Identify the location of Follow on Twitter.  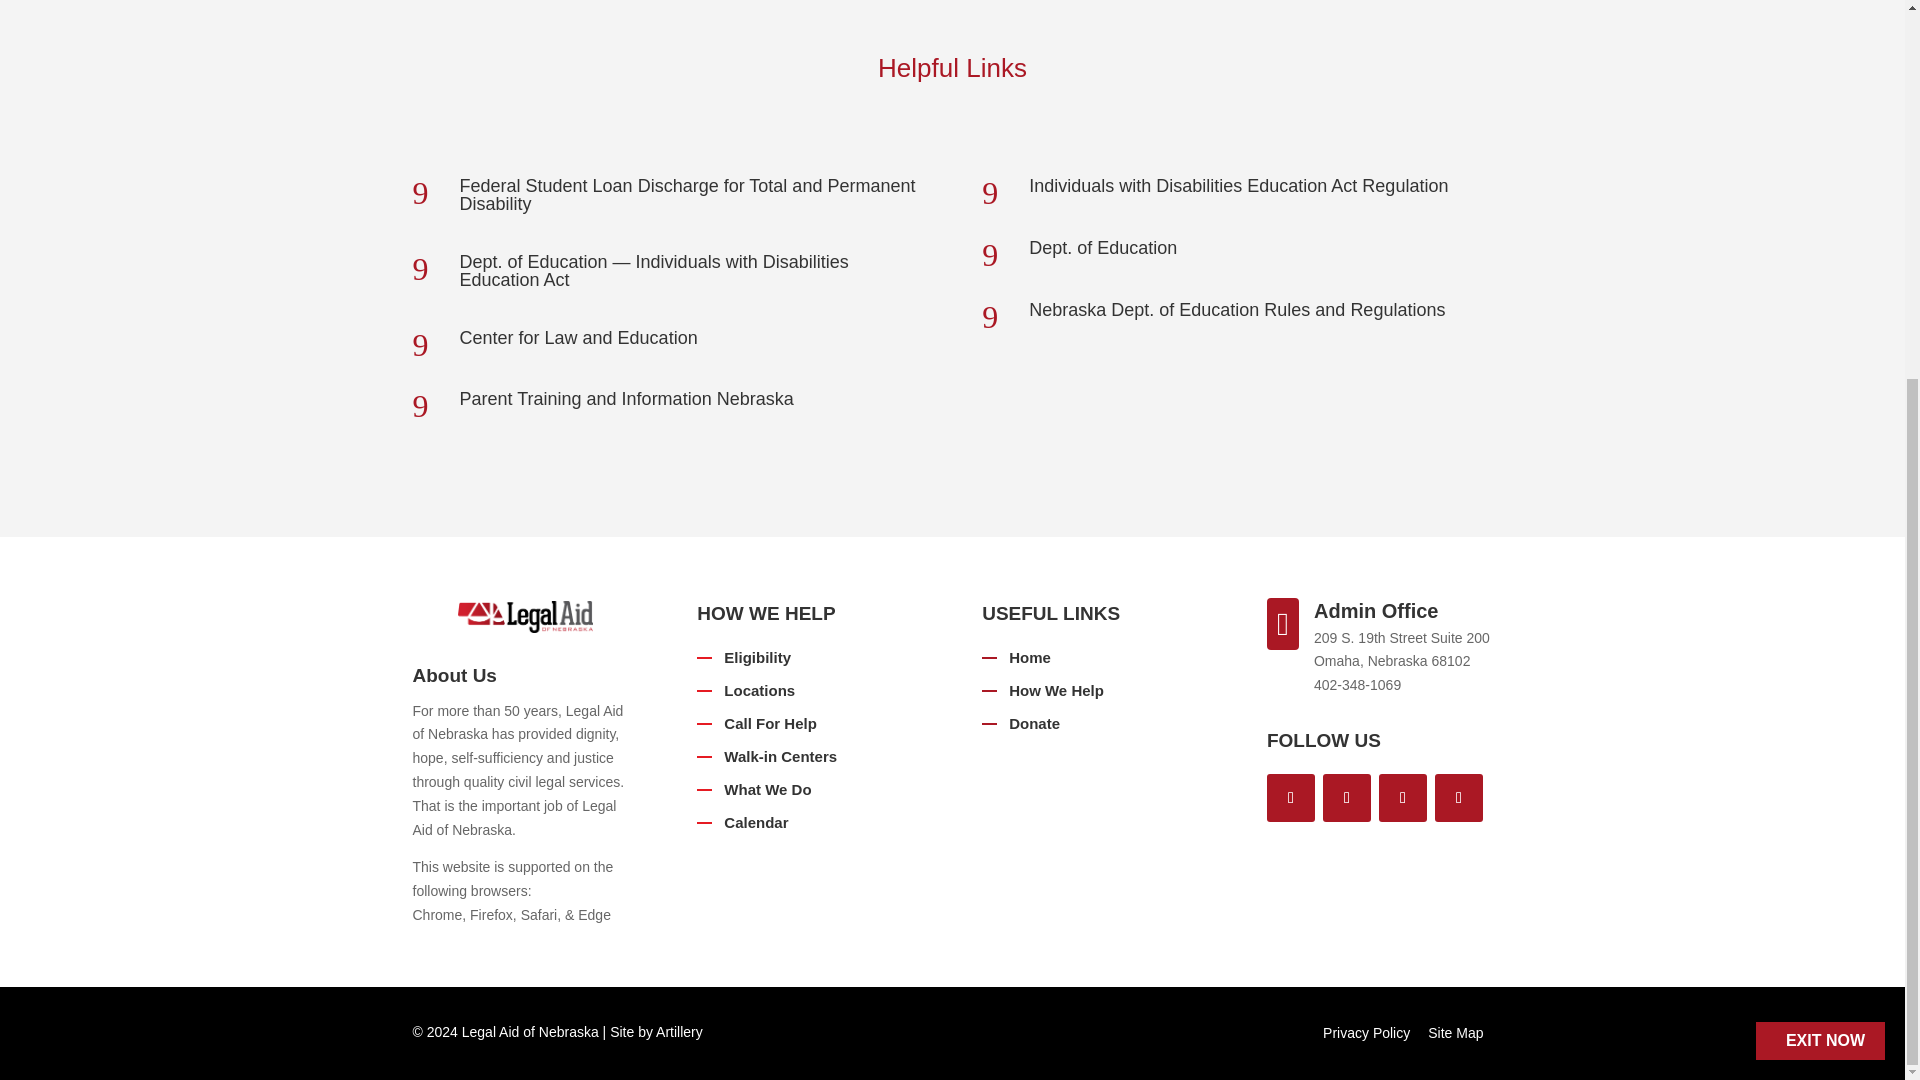
(1346, 798).